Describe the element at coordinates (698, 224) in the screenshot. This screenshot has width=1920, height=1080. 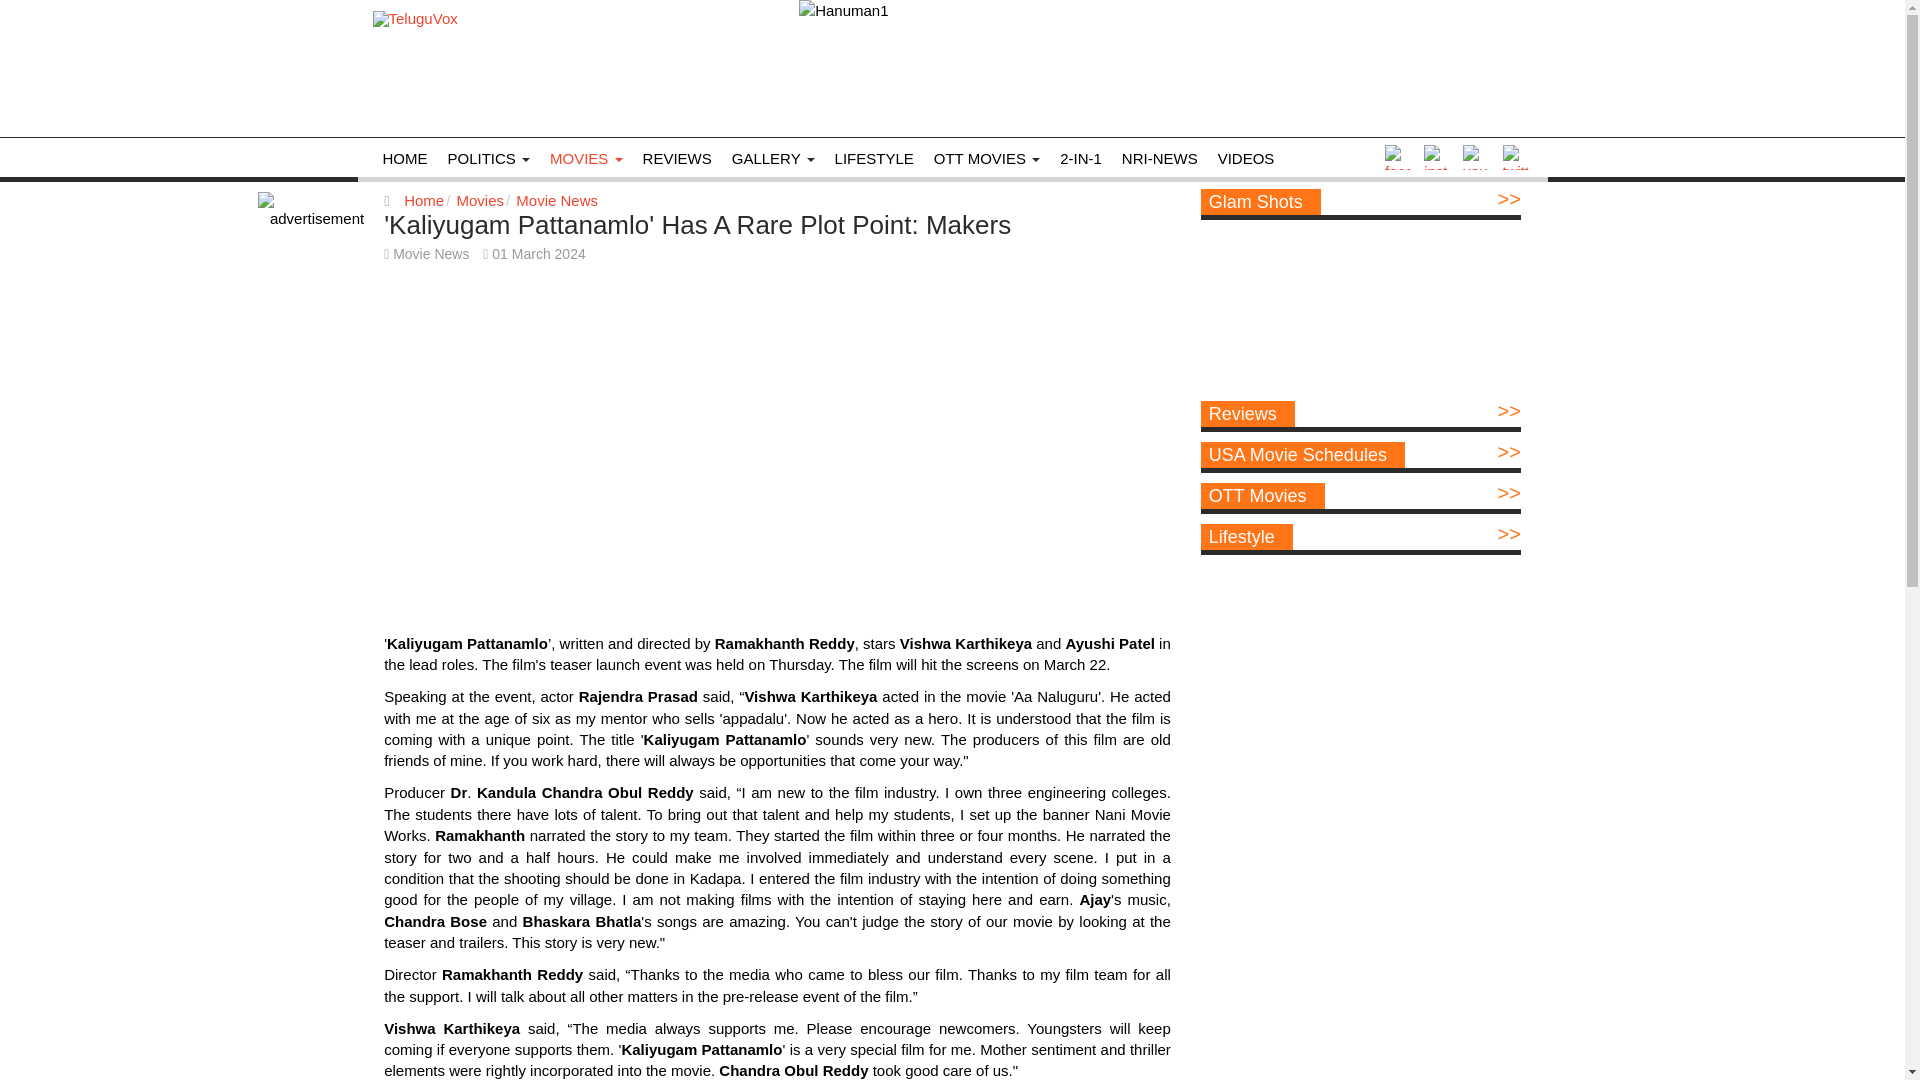
I see `'Kaliyugam Pattanamlo' Has A Rare Plot Point: Makers` at that location.